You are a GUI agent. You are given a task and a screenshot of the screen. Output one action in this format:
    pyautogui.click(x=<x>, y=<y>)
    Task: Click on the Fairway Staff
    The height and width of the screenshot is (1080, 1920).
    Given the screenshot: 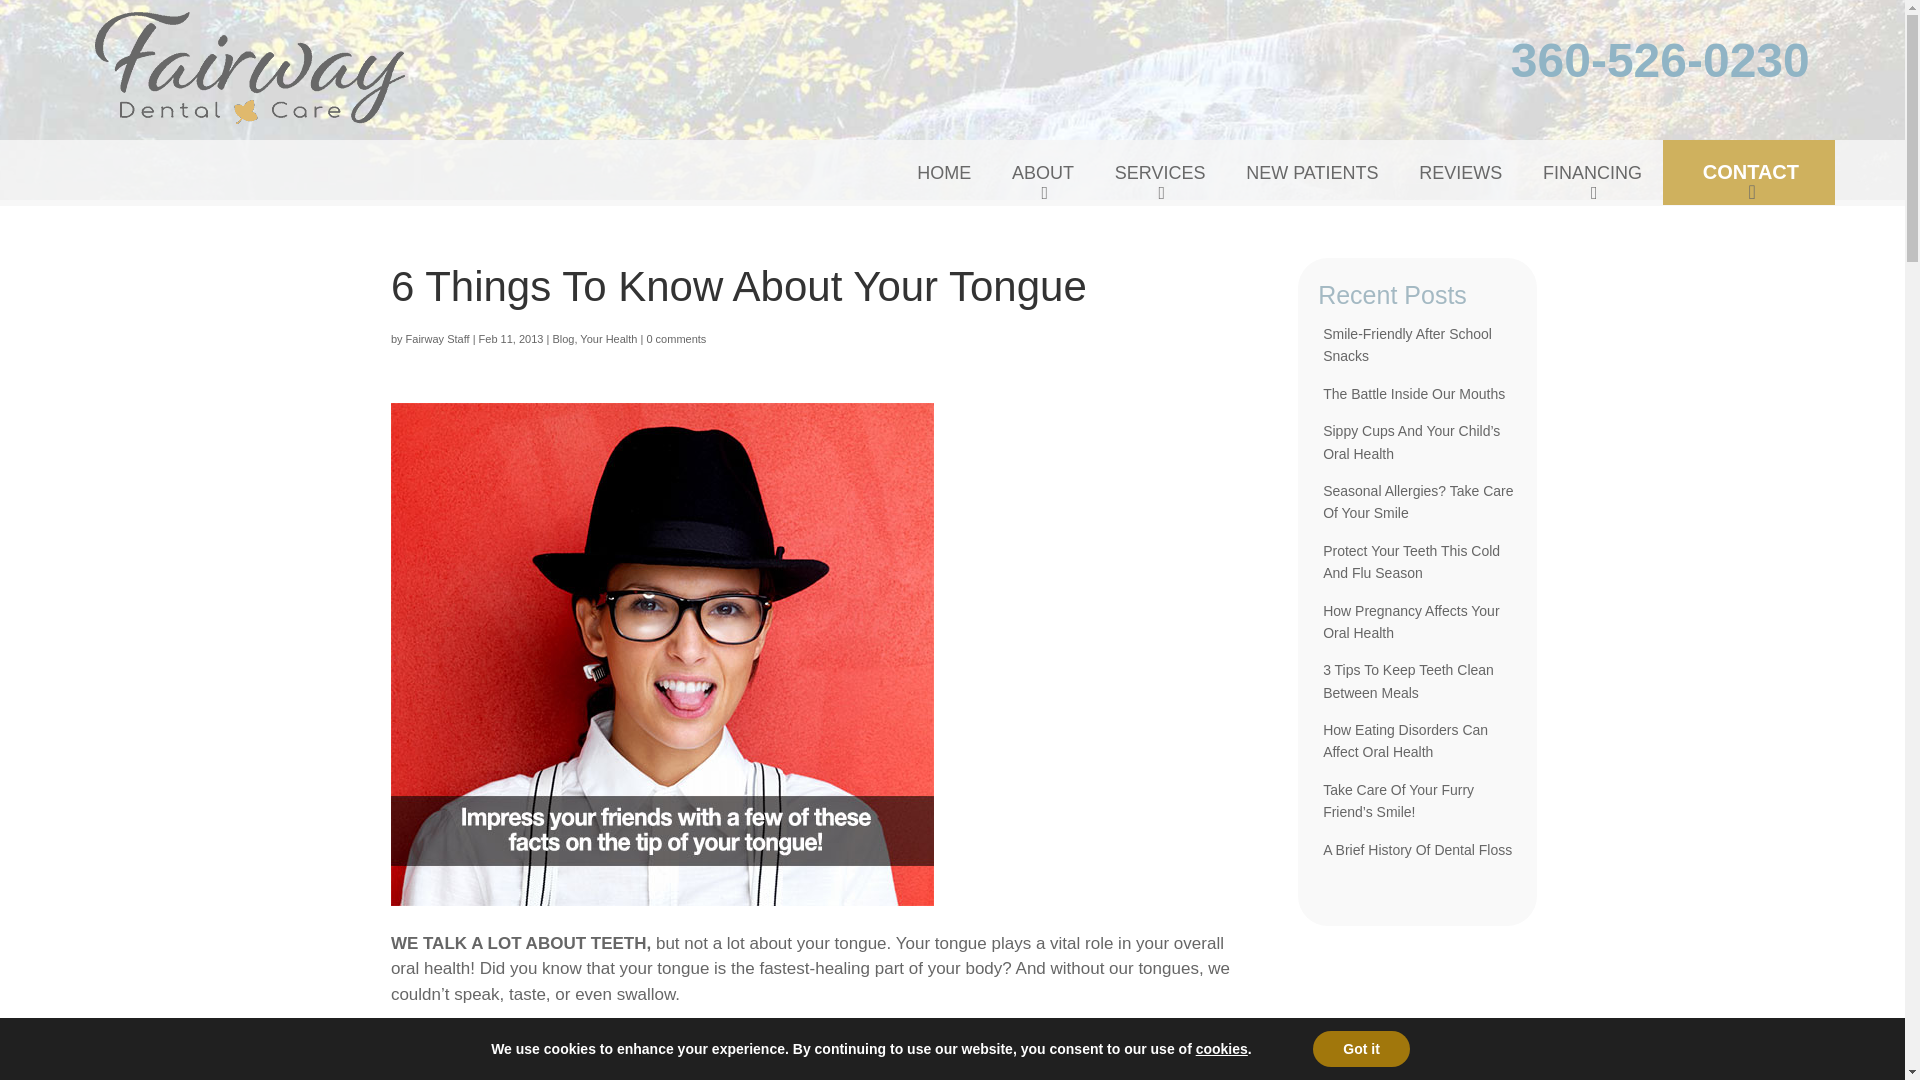 What is the action you would take?
    pyautogui.click(x=438, y=338)
    